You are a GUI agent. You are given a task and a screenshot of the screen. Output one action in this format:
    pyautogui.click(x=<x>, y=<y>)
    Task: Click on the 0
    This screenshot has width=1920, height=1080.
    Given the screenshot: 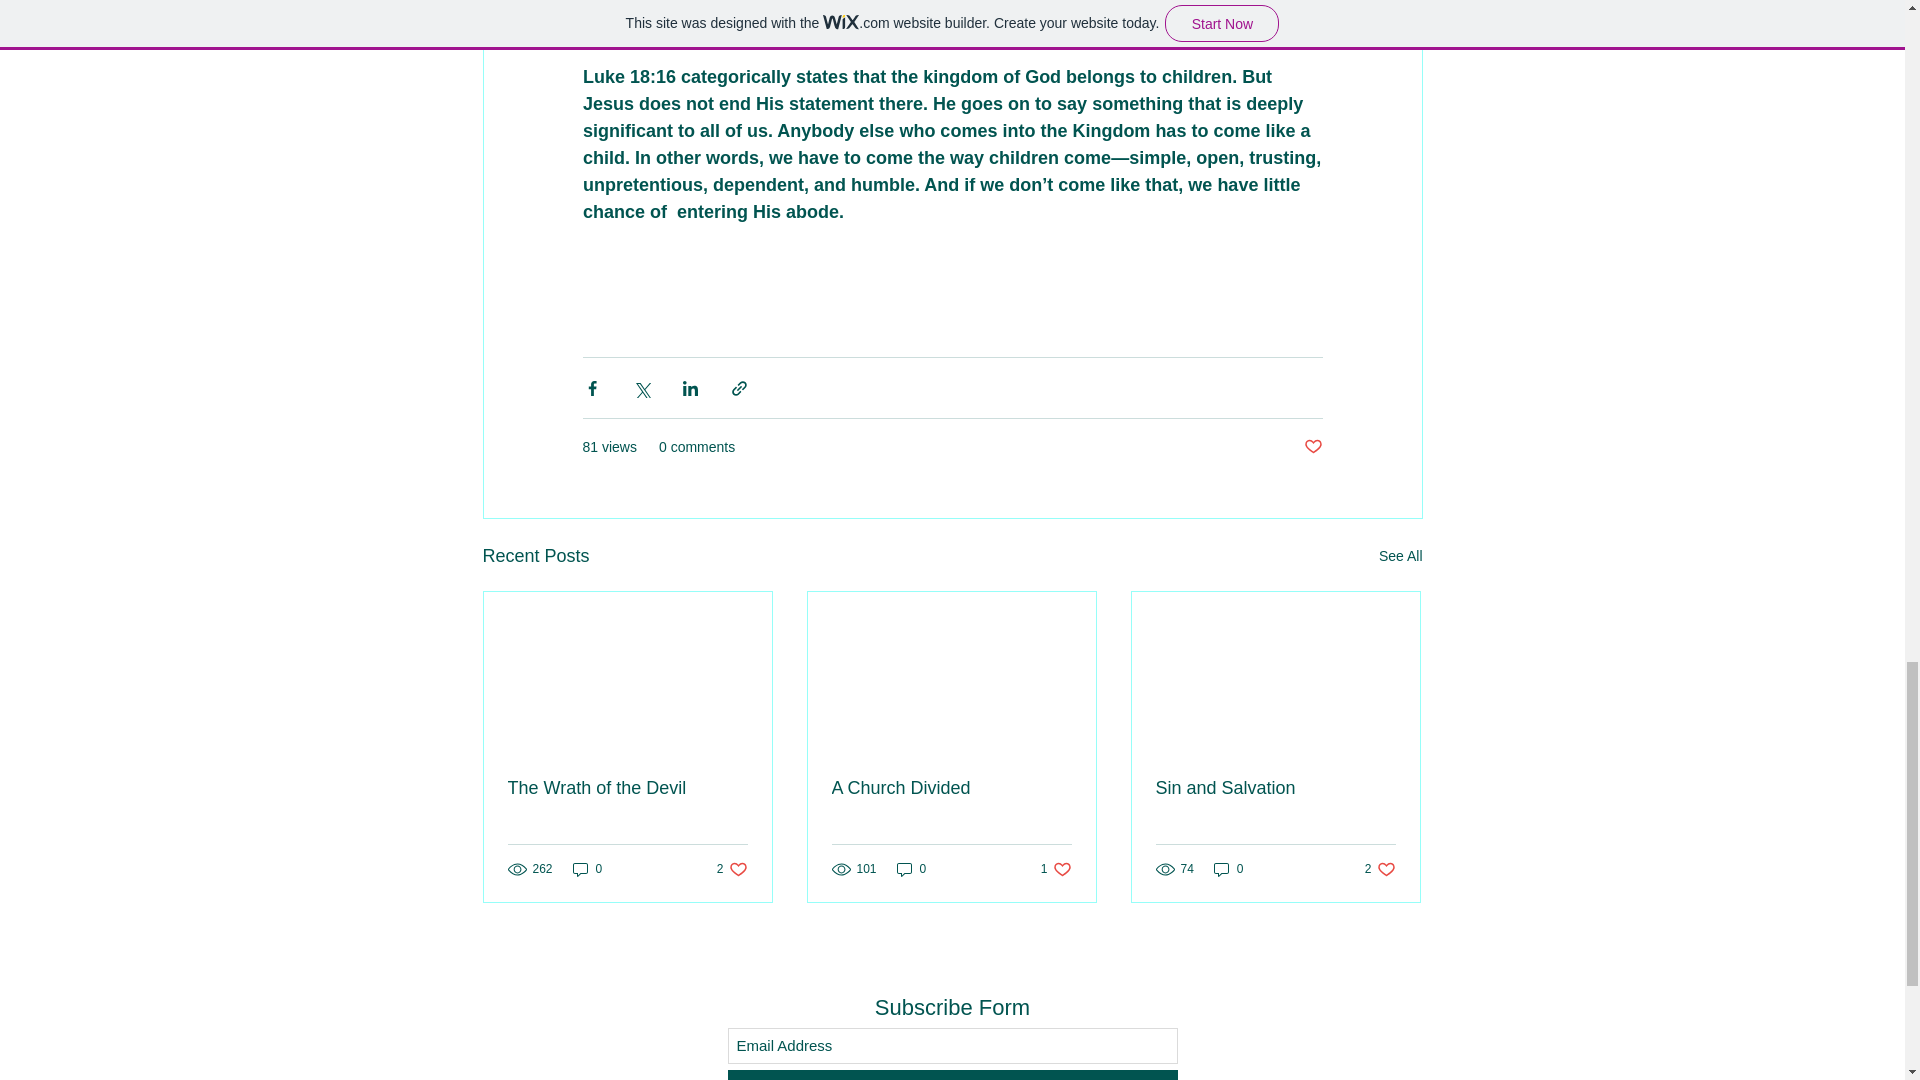 What is the action you would take?
    pyautogui.click(x=1056, y=869)
    